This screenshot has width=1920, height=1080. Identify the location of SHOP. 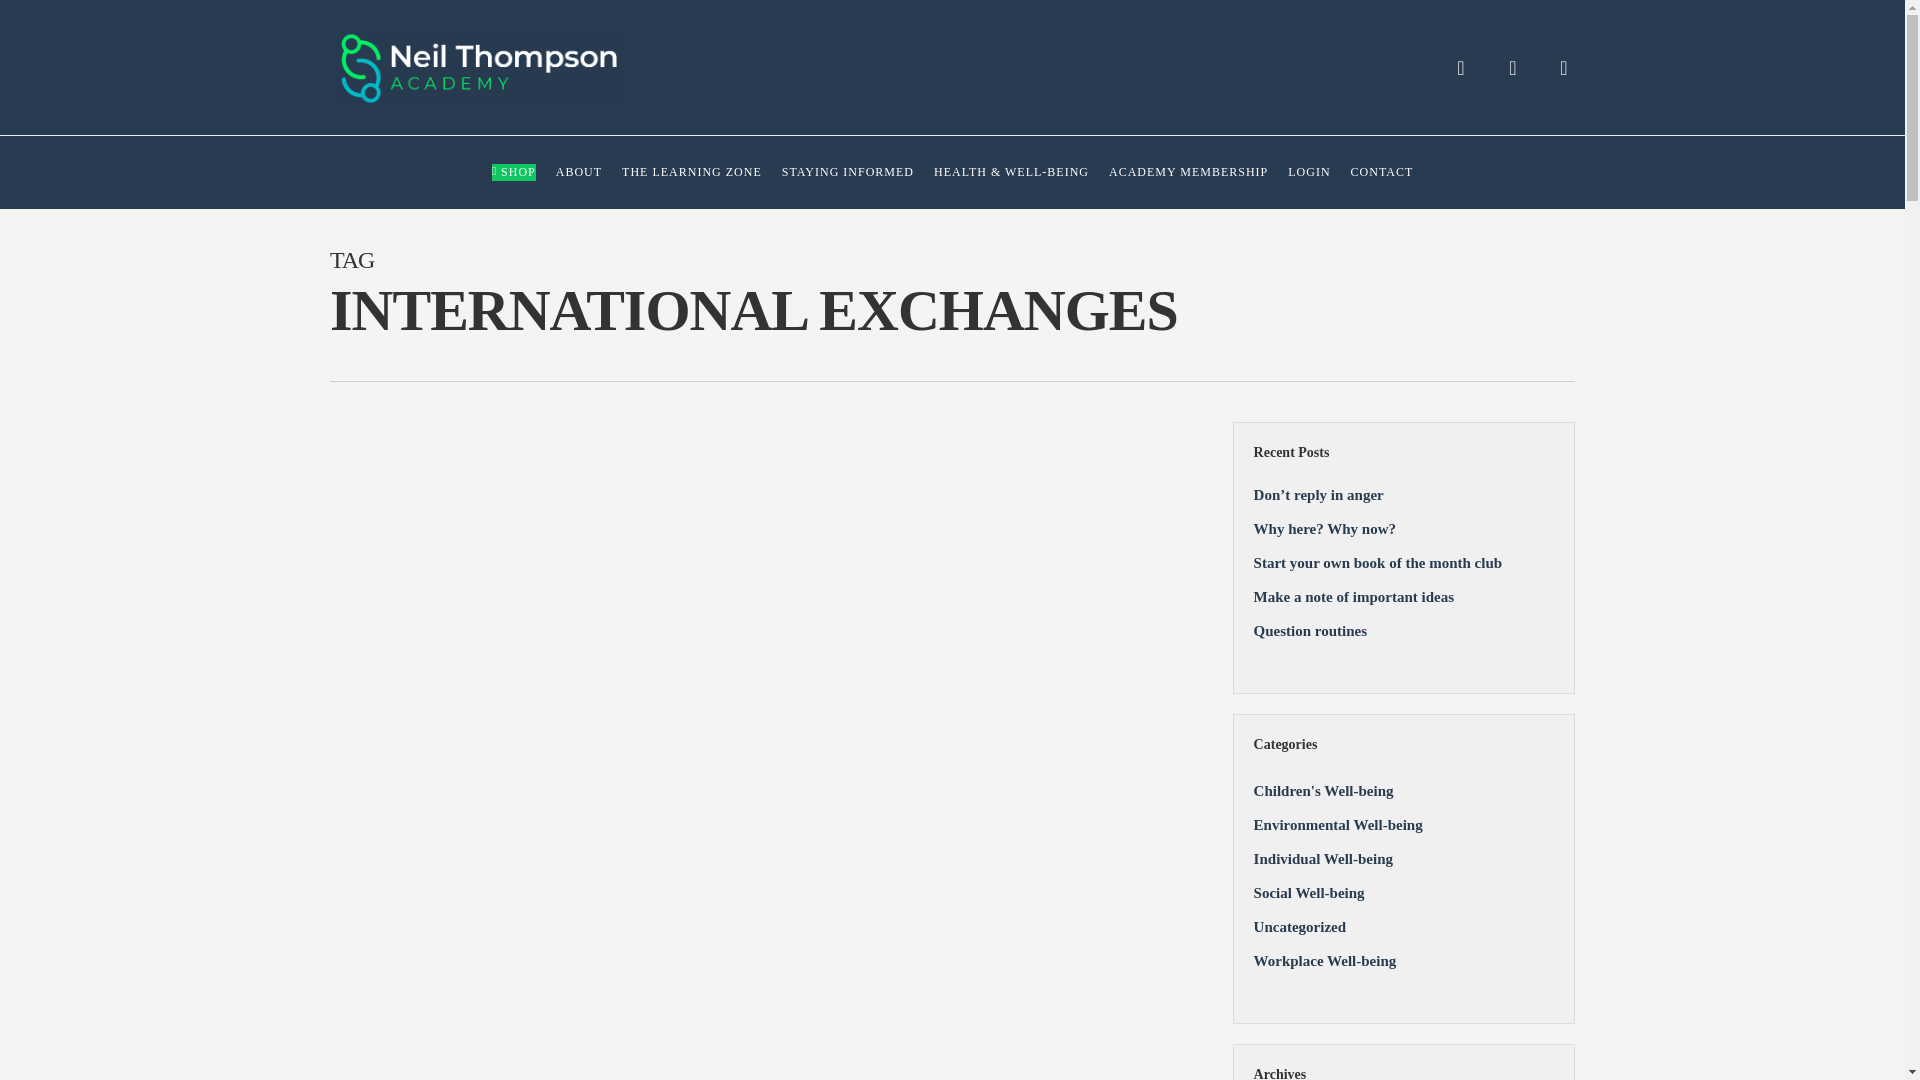
(513, 172).